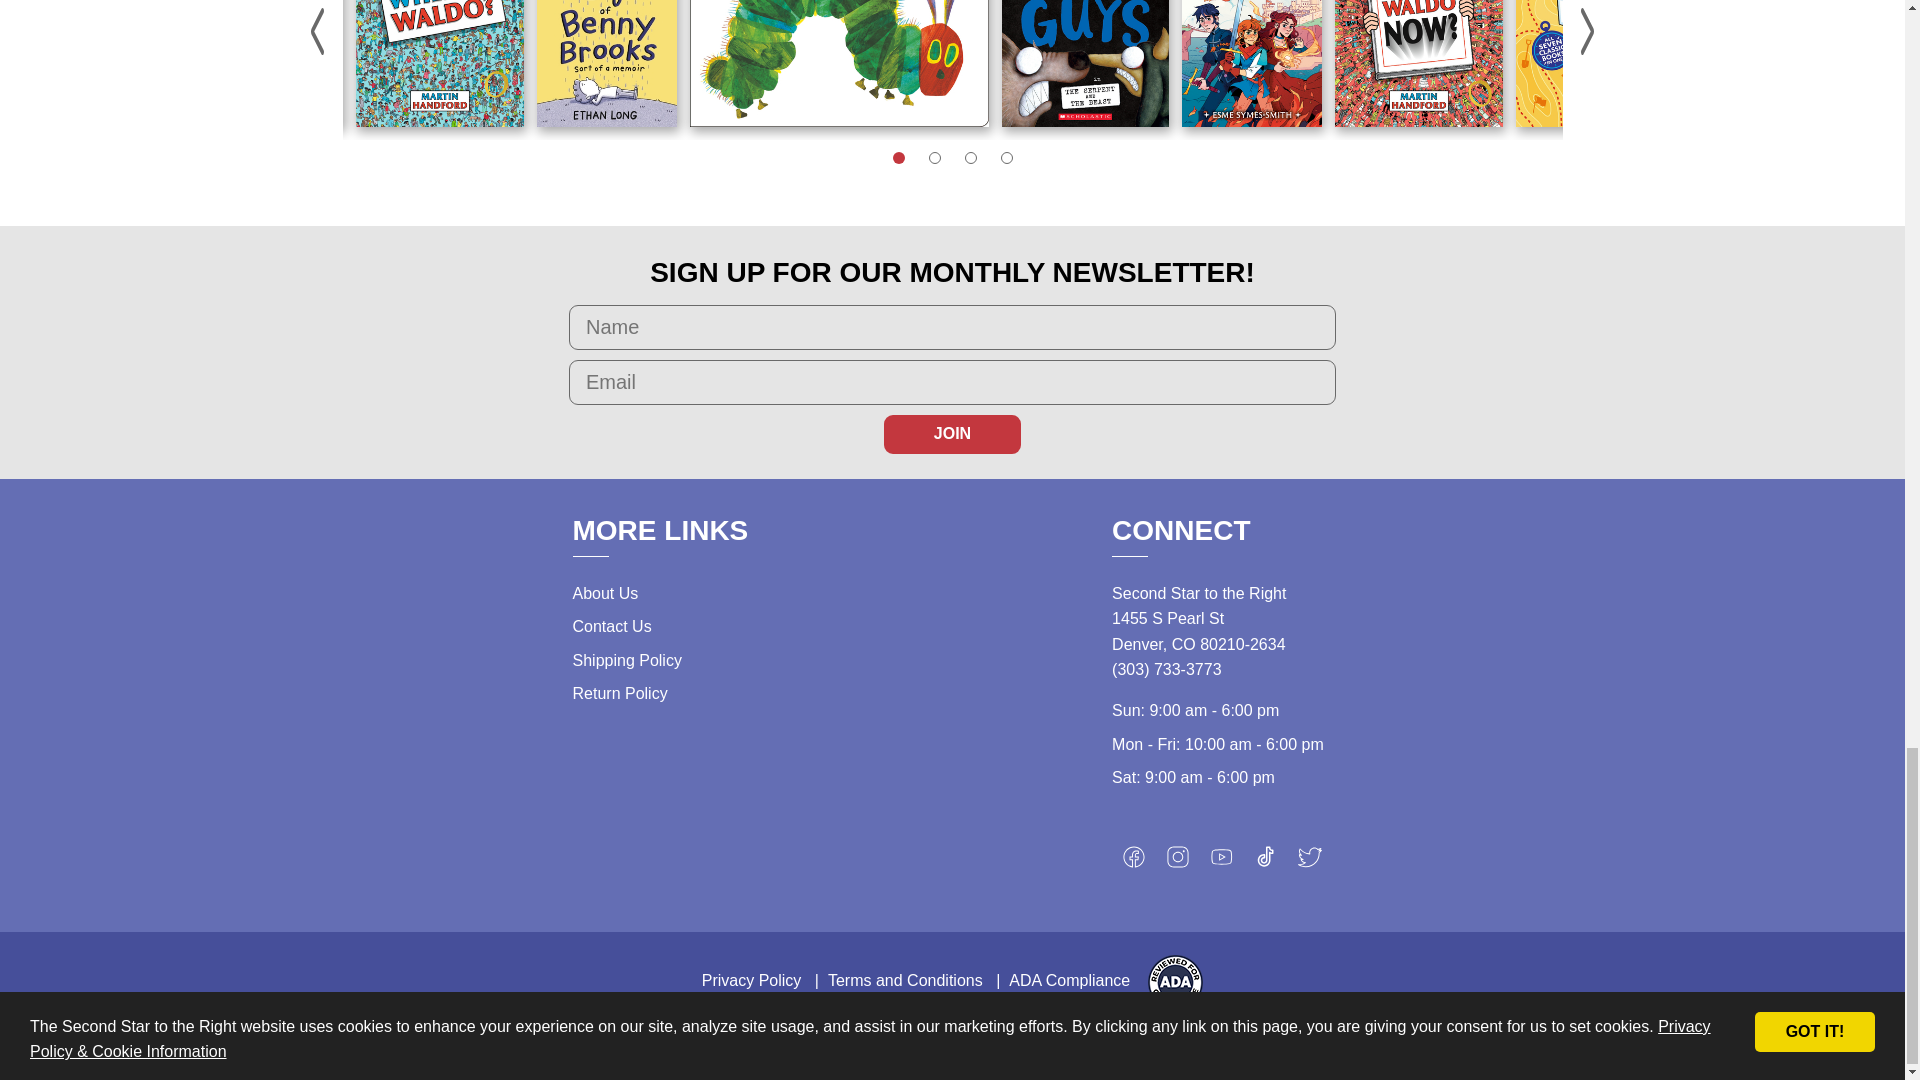  Describe the element at coordinates (1310, 862) in the screenshot. I see `Connect with Twitter` at that location.